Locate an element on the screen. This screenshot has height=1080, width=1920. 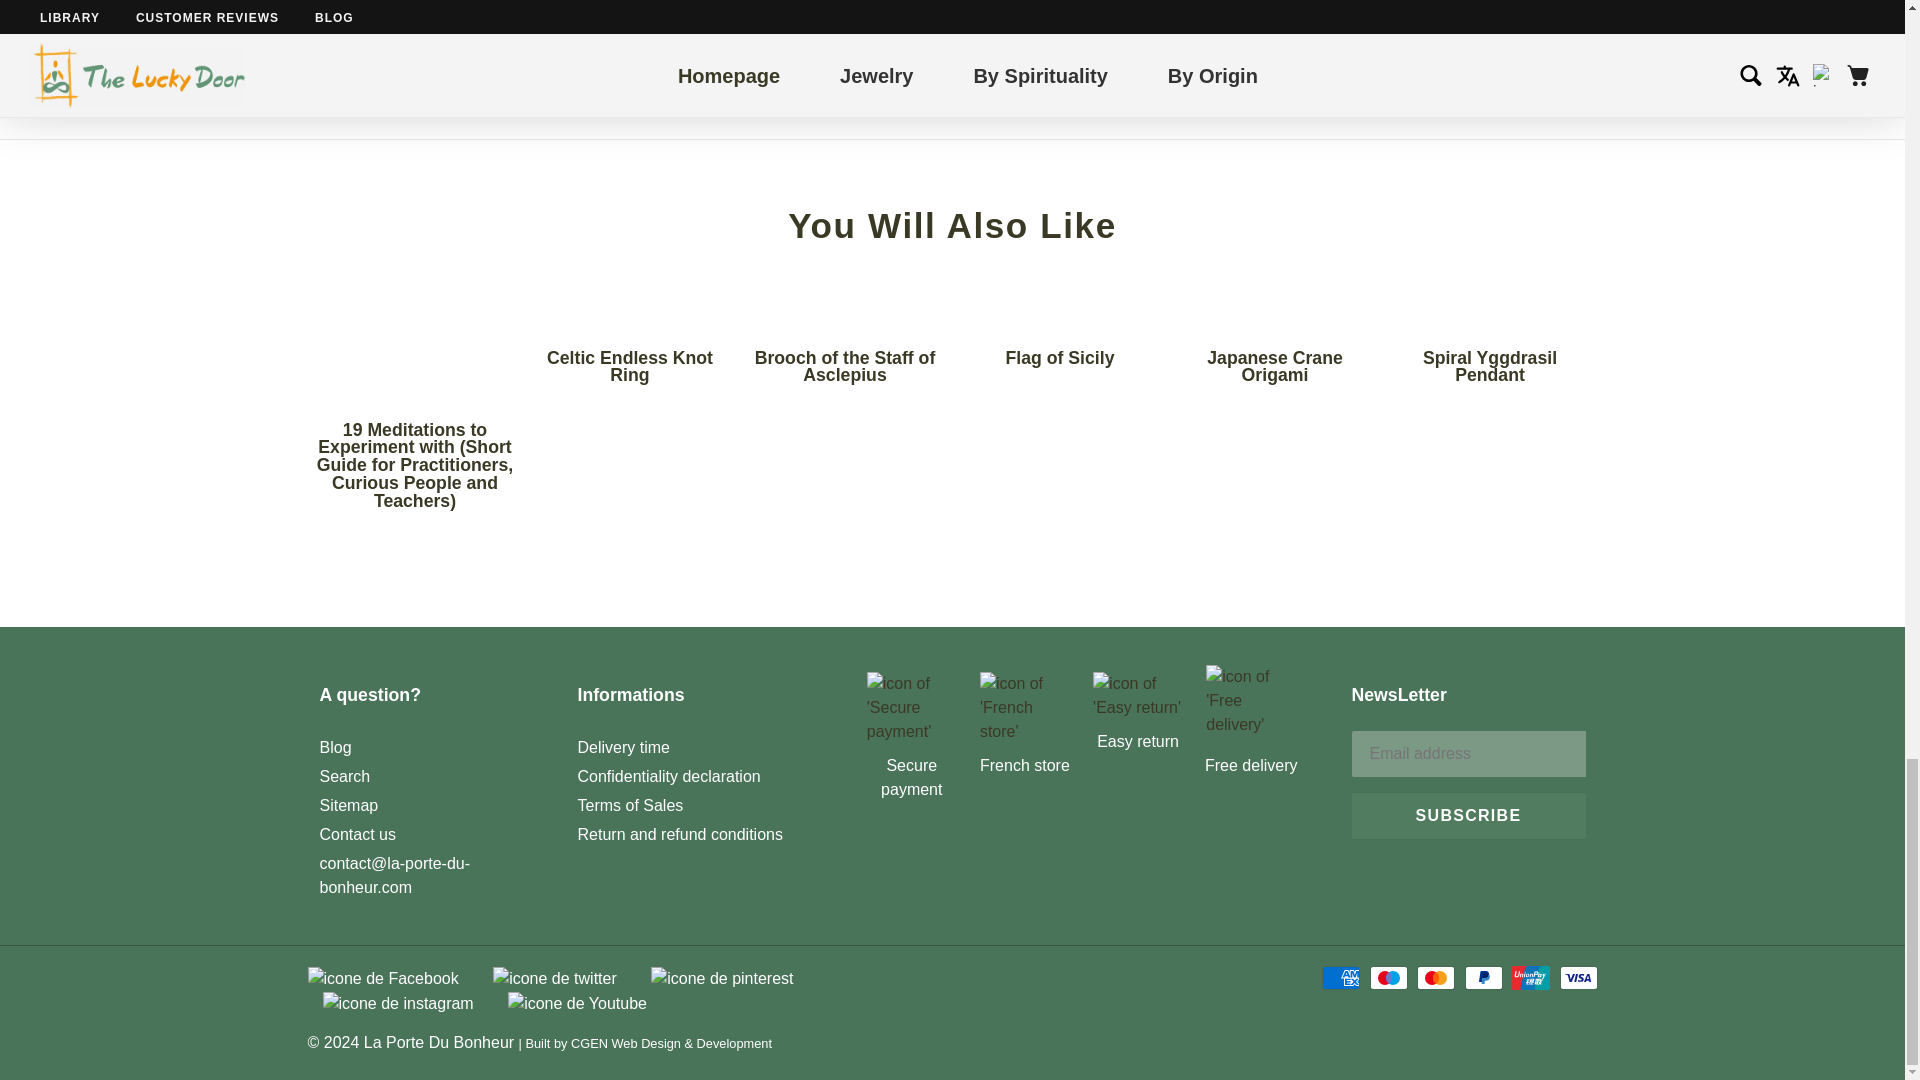
American Express is located at coordinates (1340, 978).